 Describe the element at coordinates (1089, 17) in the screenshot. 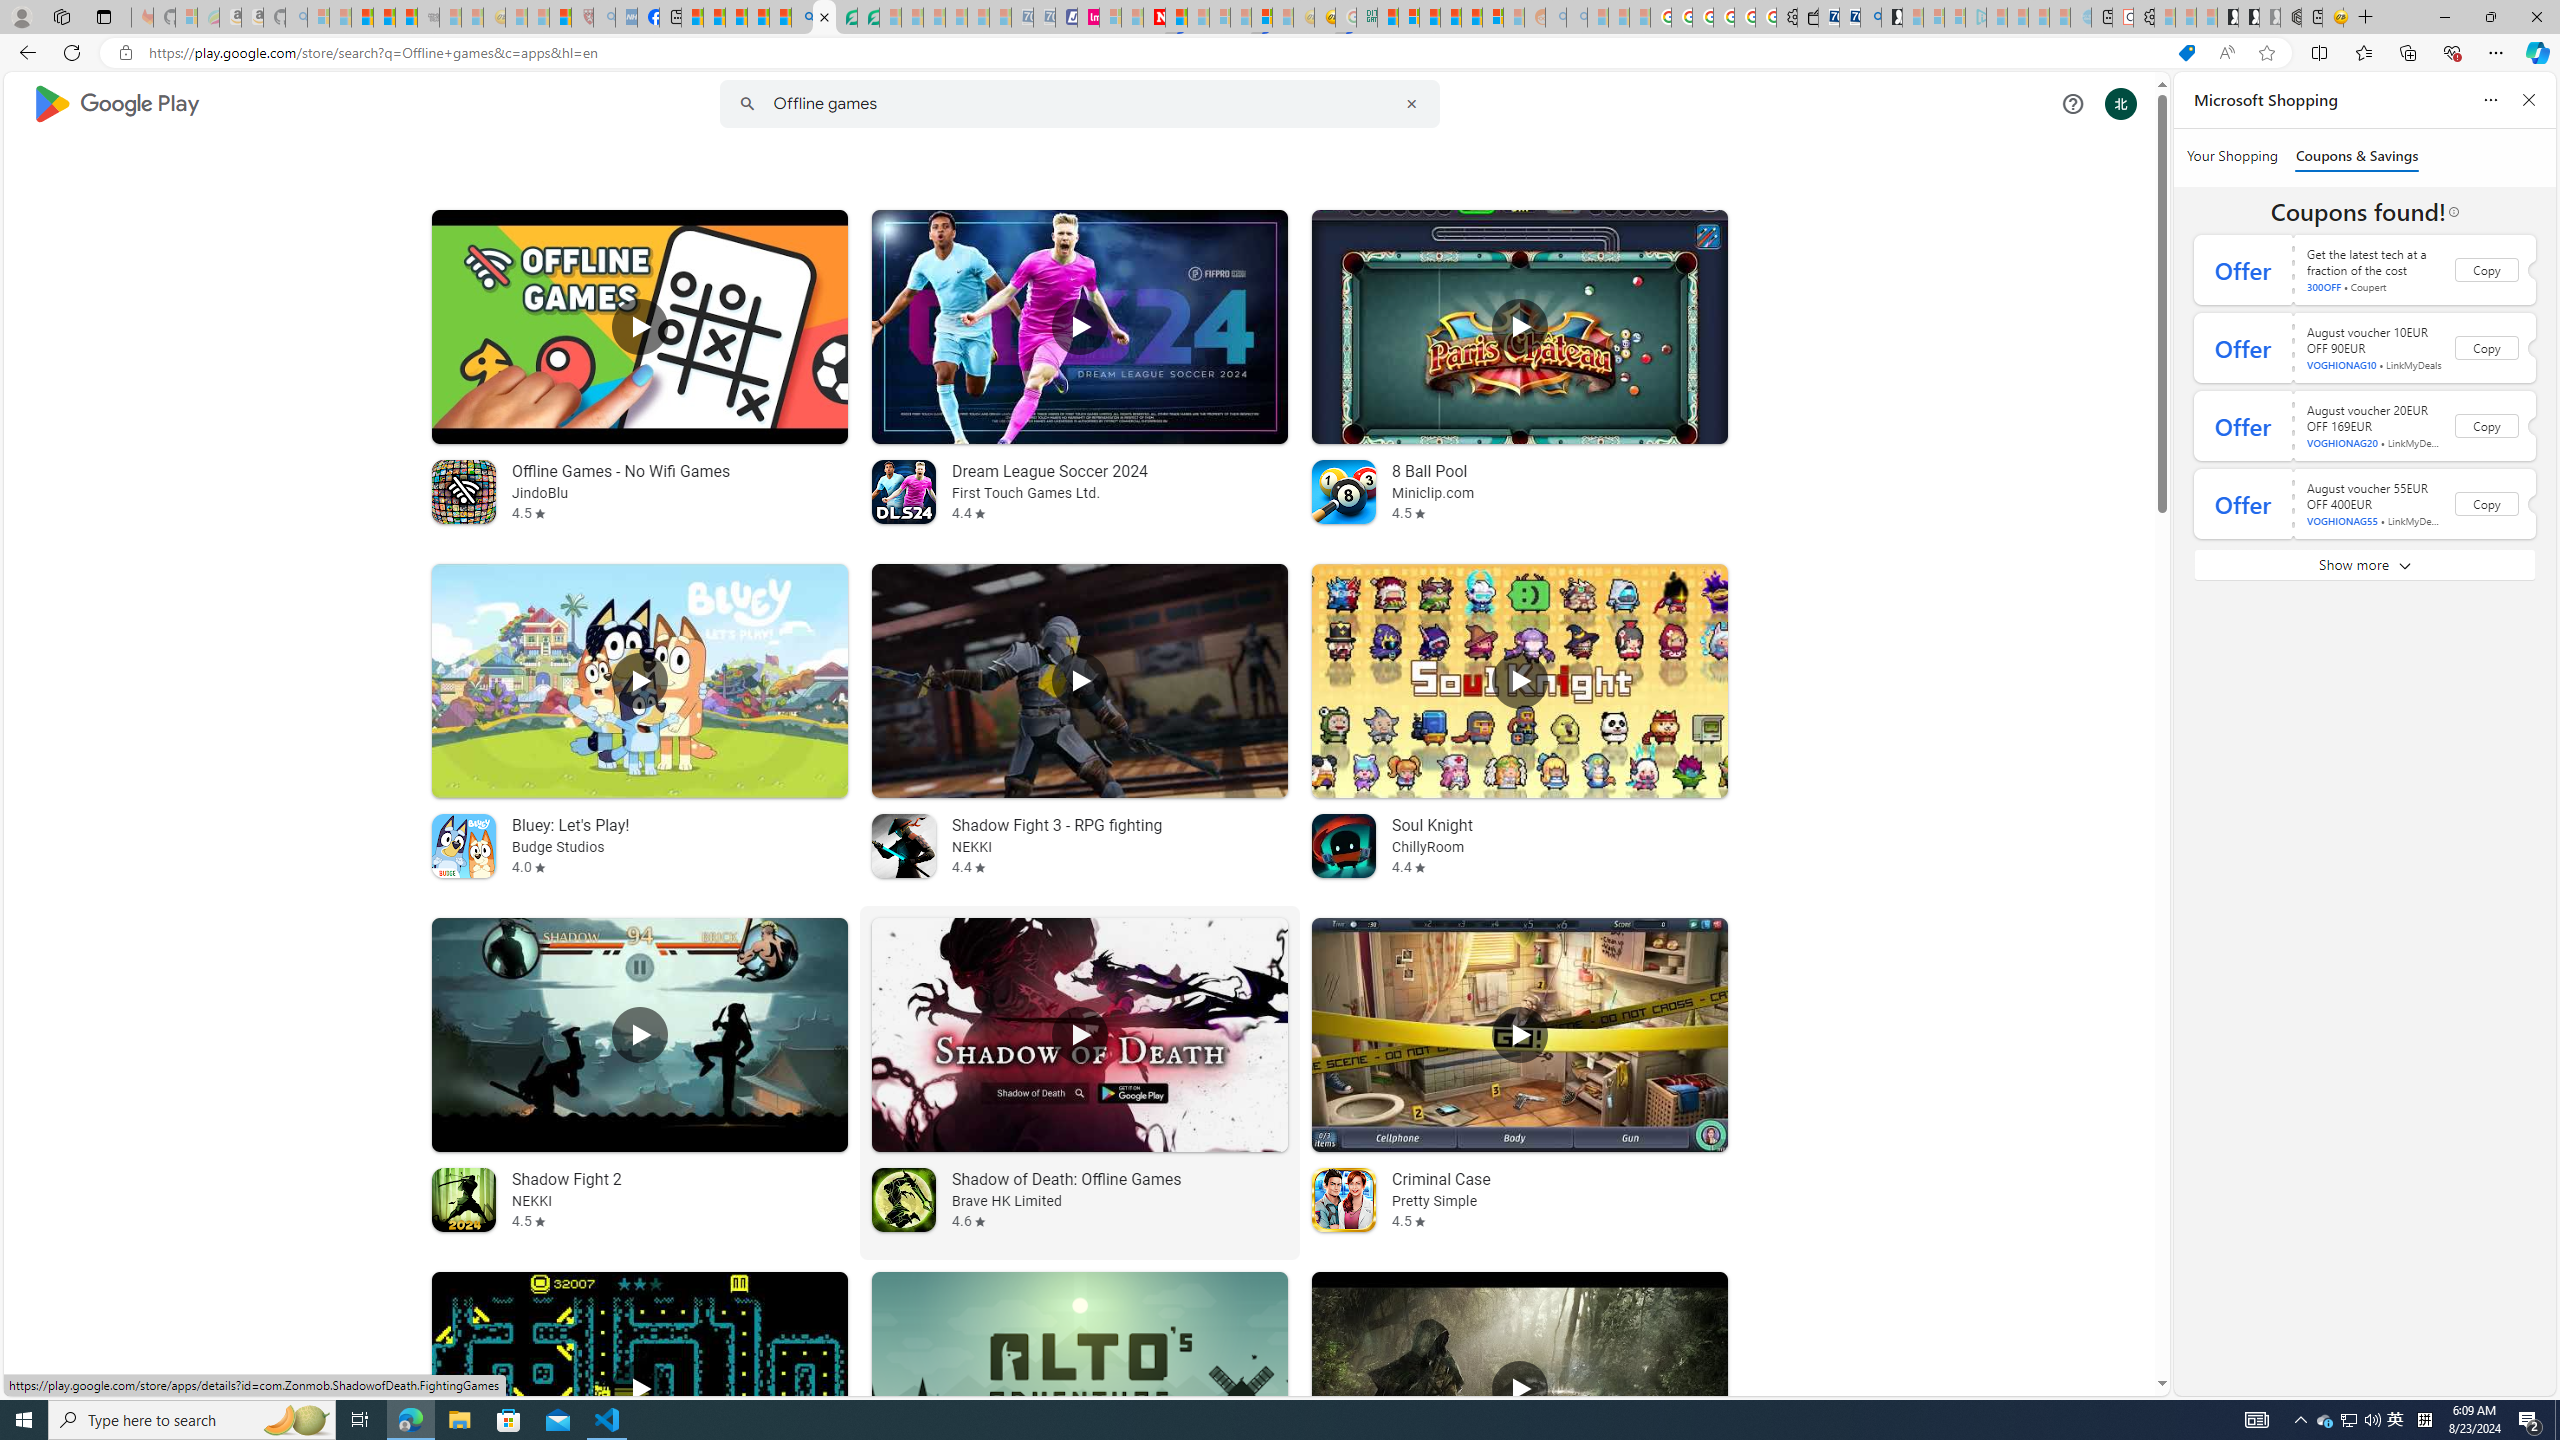

I see `Jobs - lastminute.com Investor Portal` at that location.